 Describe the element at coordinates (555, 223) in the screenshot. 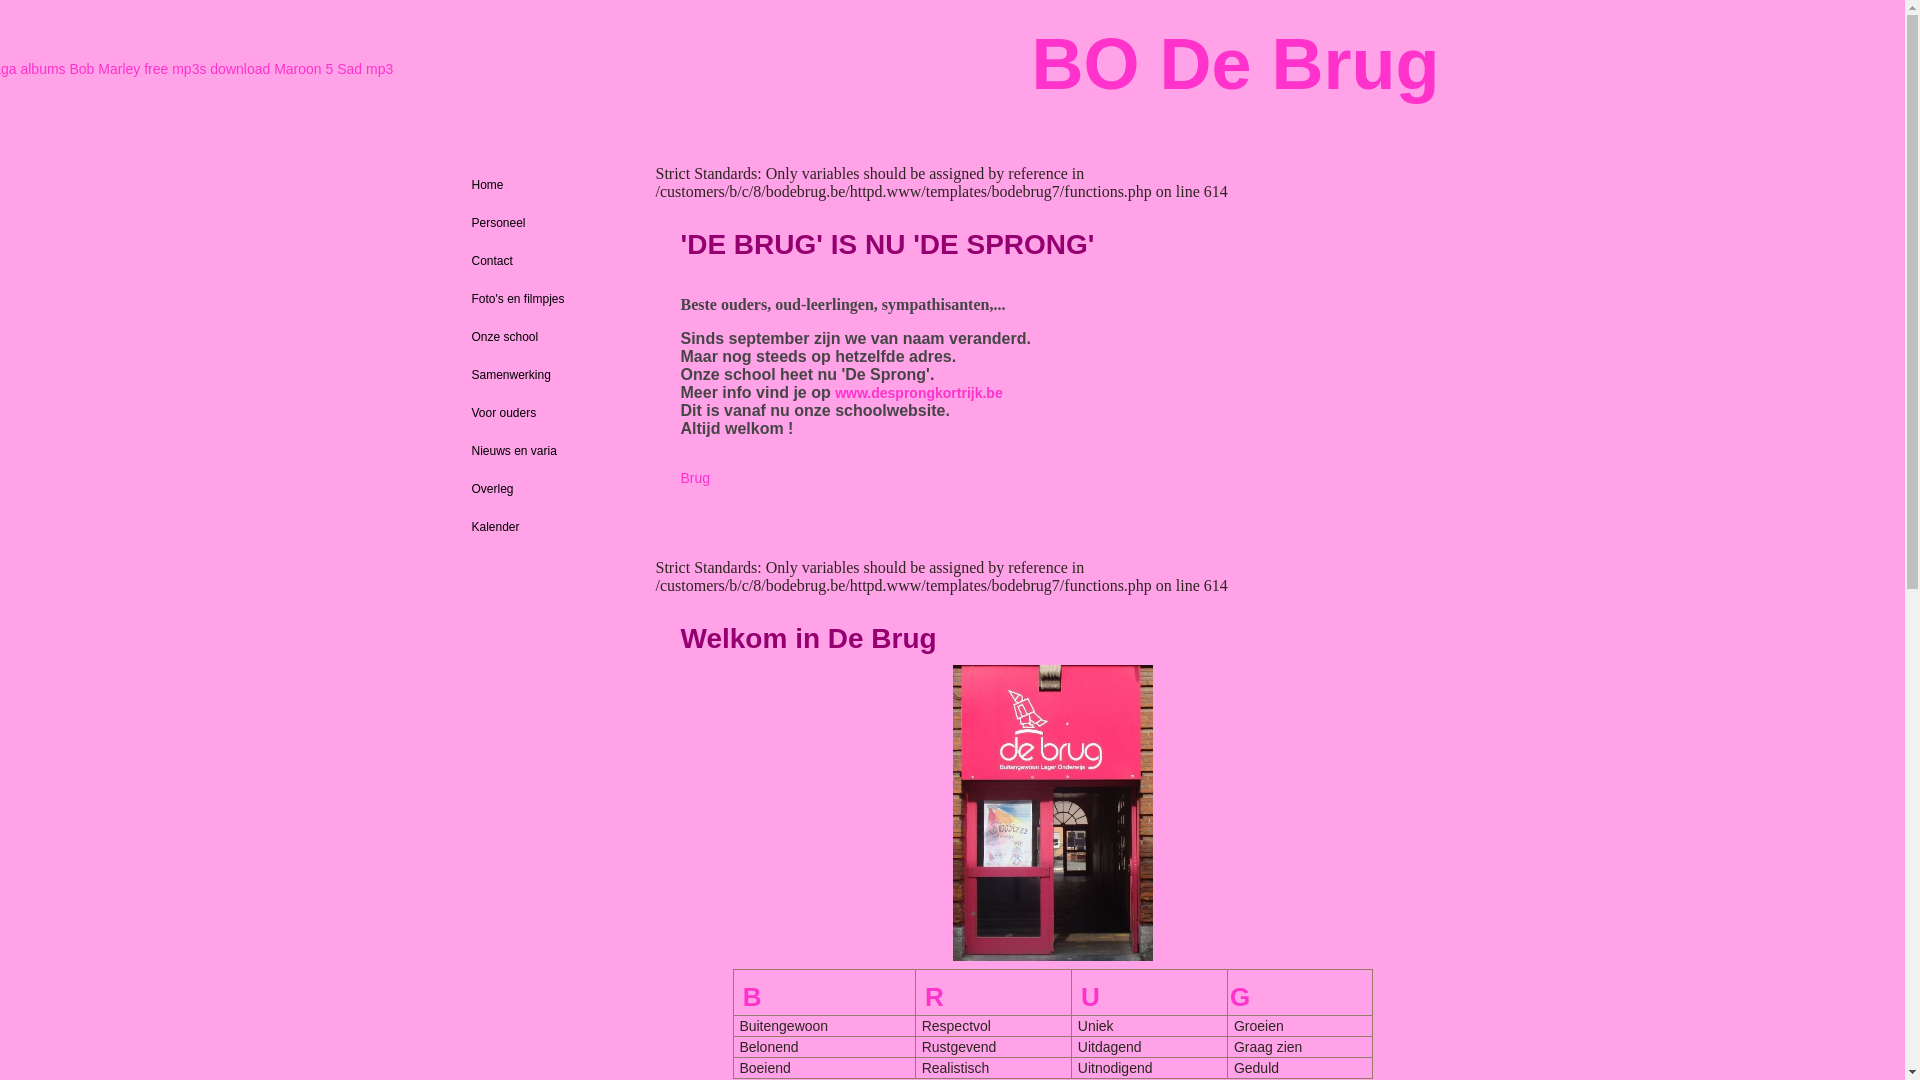

I see `Personeel` at that location.